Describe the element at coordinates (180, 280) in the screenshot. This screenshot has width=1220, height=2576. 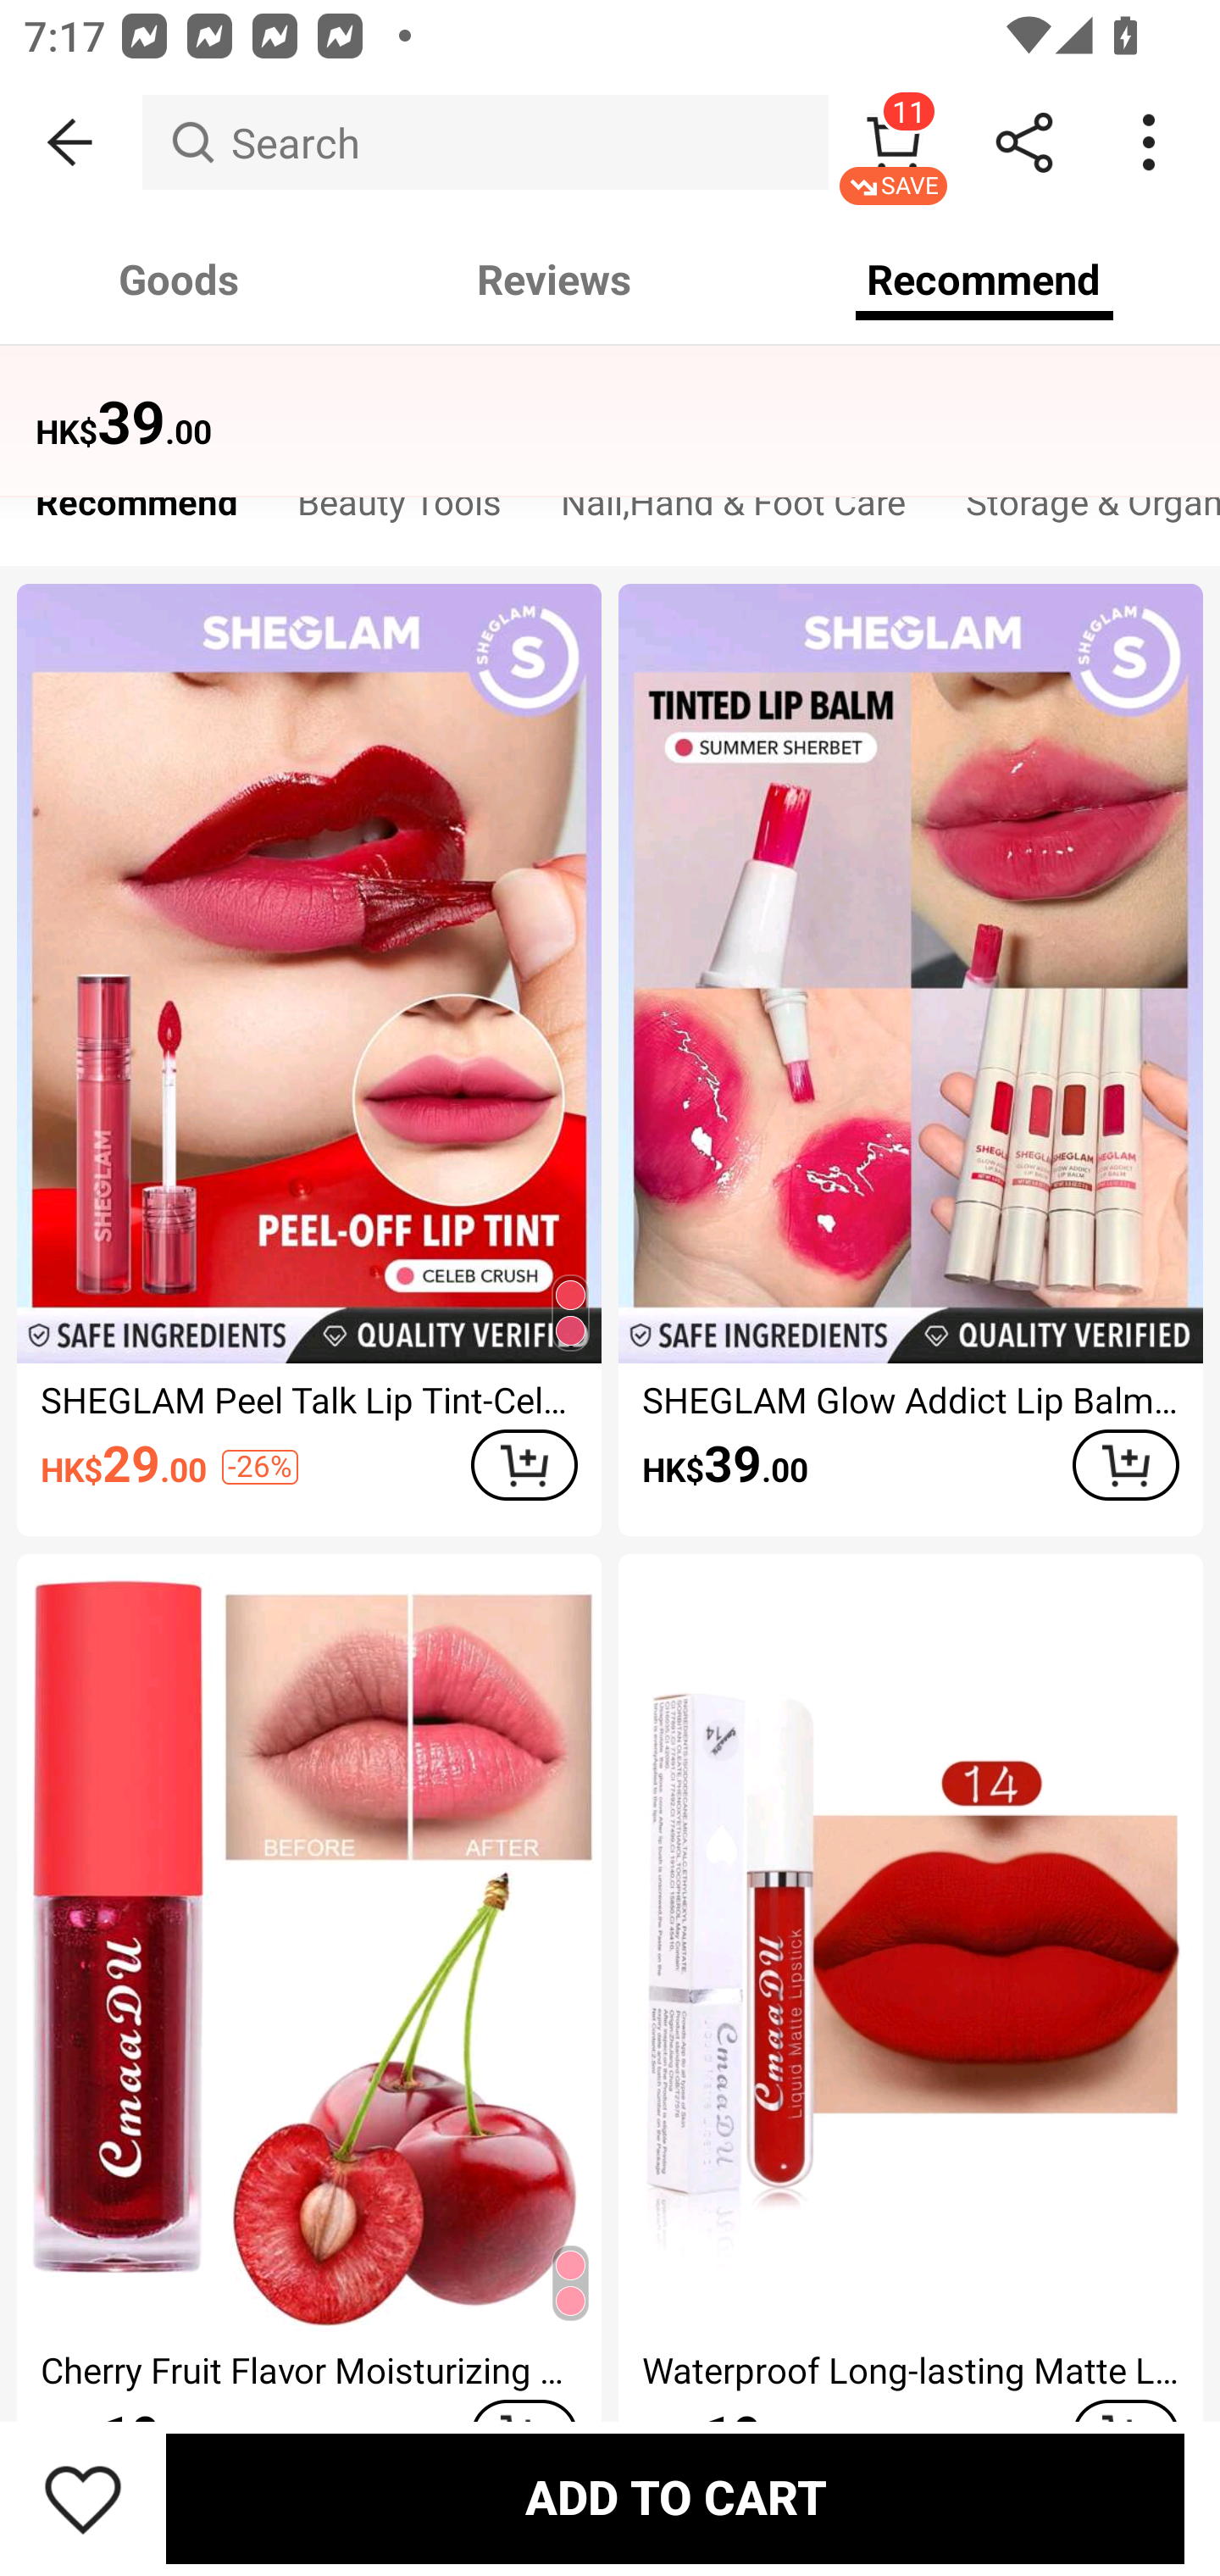
I see `Goods` at that location.